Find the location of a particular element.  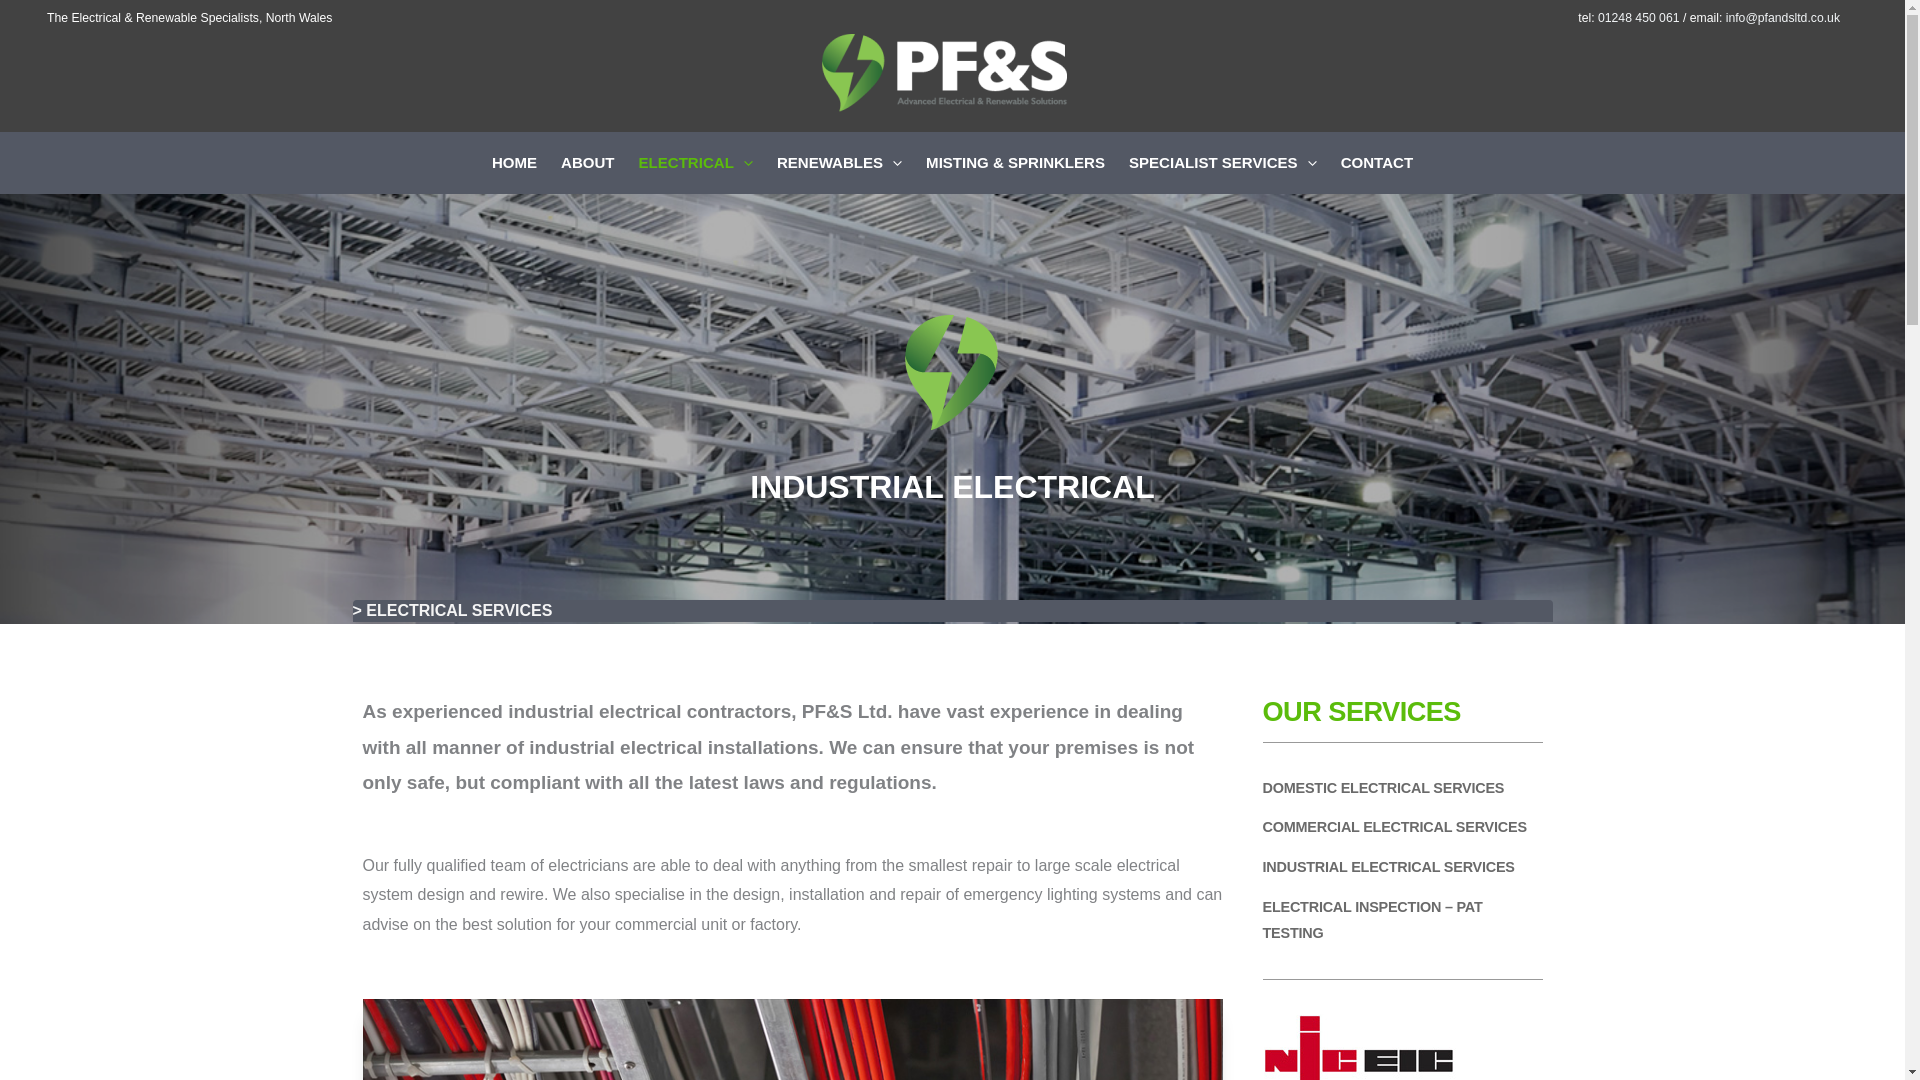

01248 450 061 is located at coordinates (1638, 17).